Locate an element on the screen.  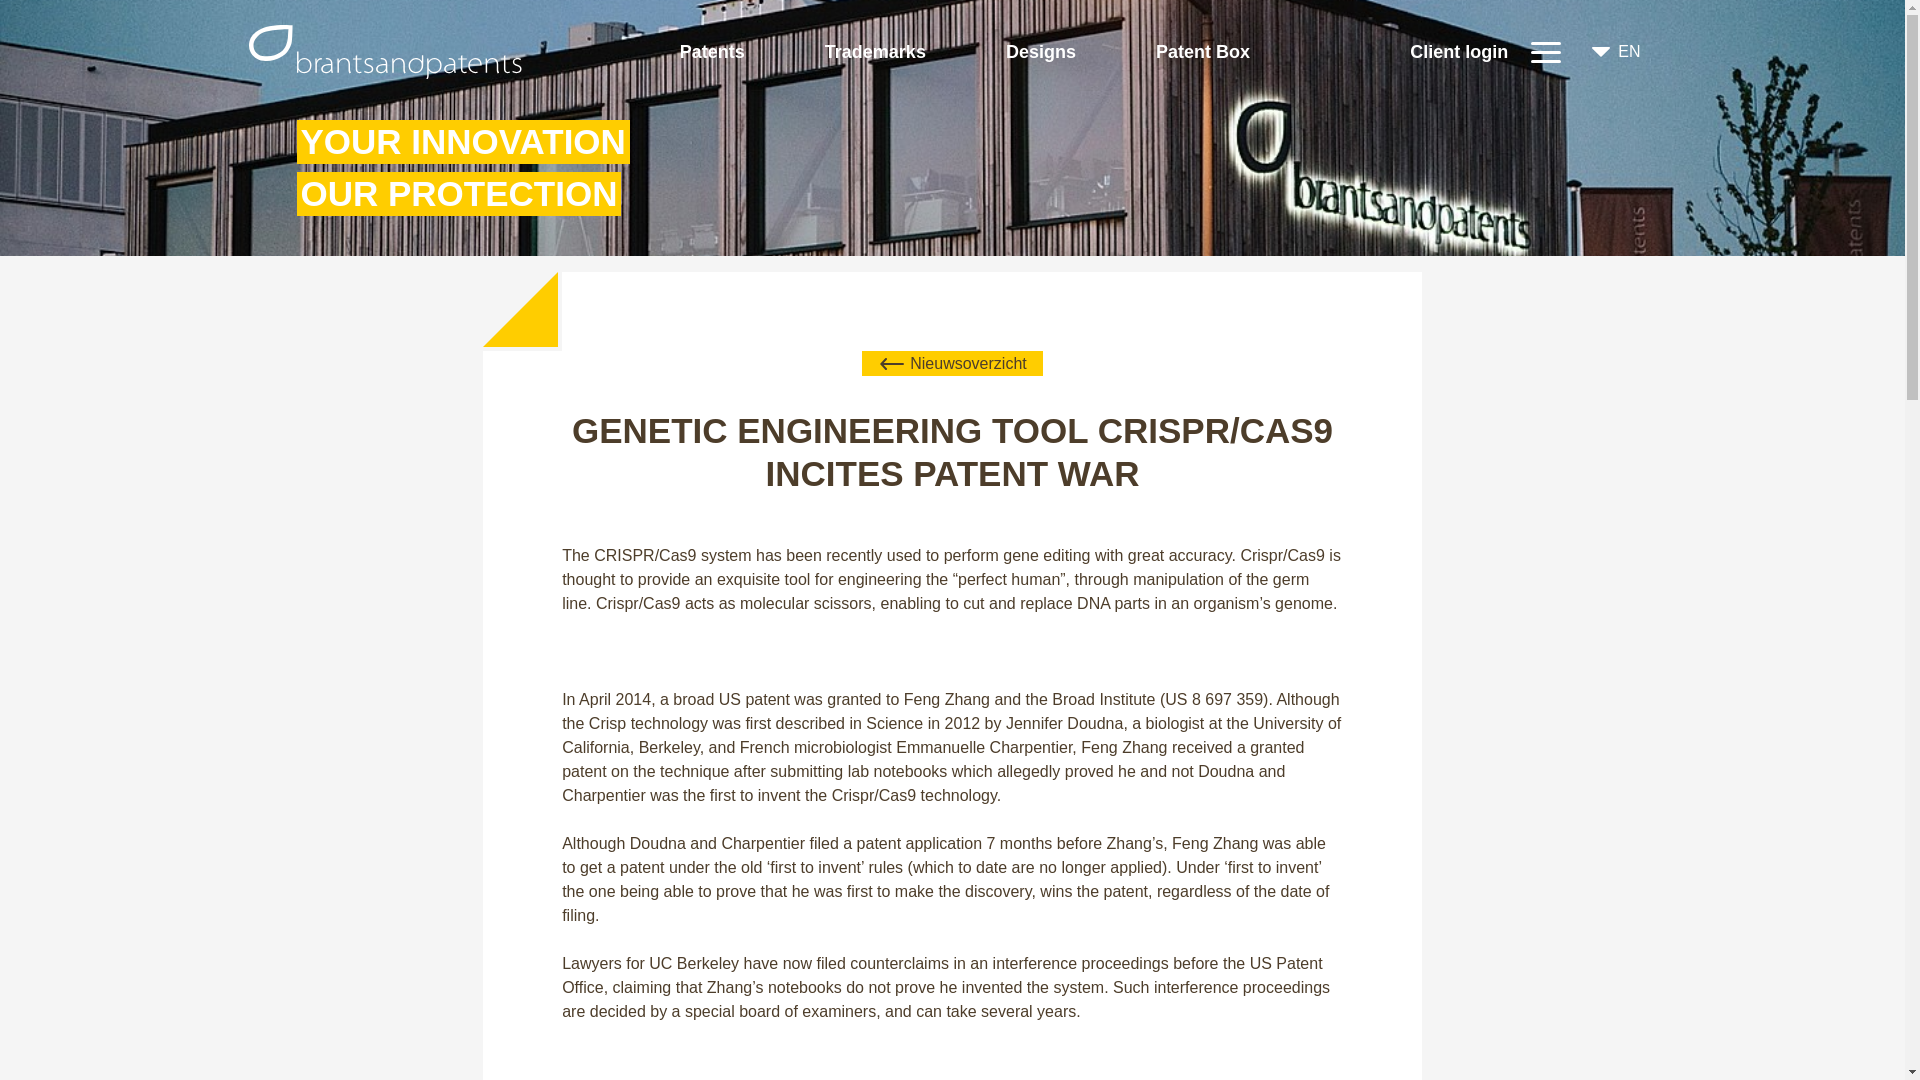
Nieuwsoverzicht is located at coordinates (952, 363).